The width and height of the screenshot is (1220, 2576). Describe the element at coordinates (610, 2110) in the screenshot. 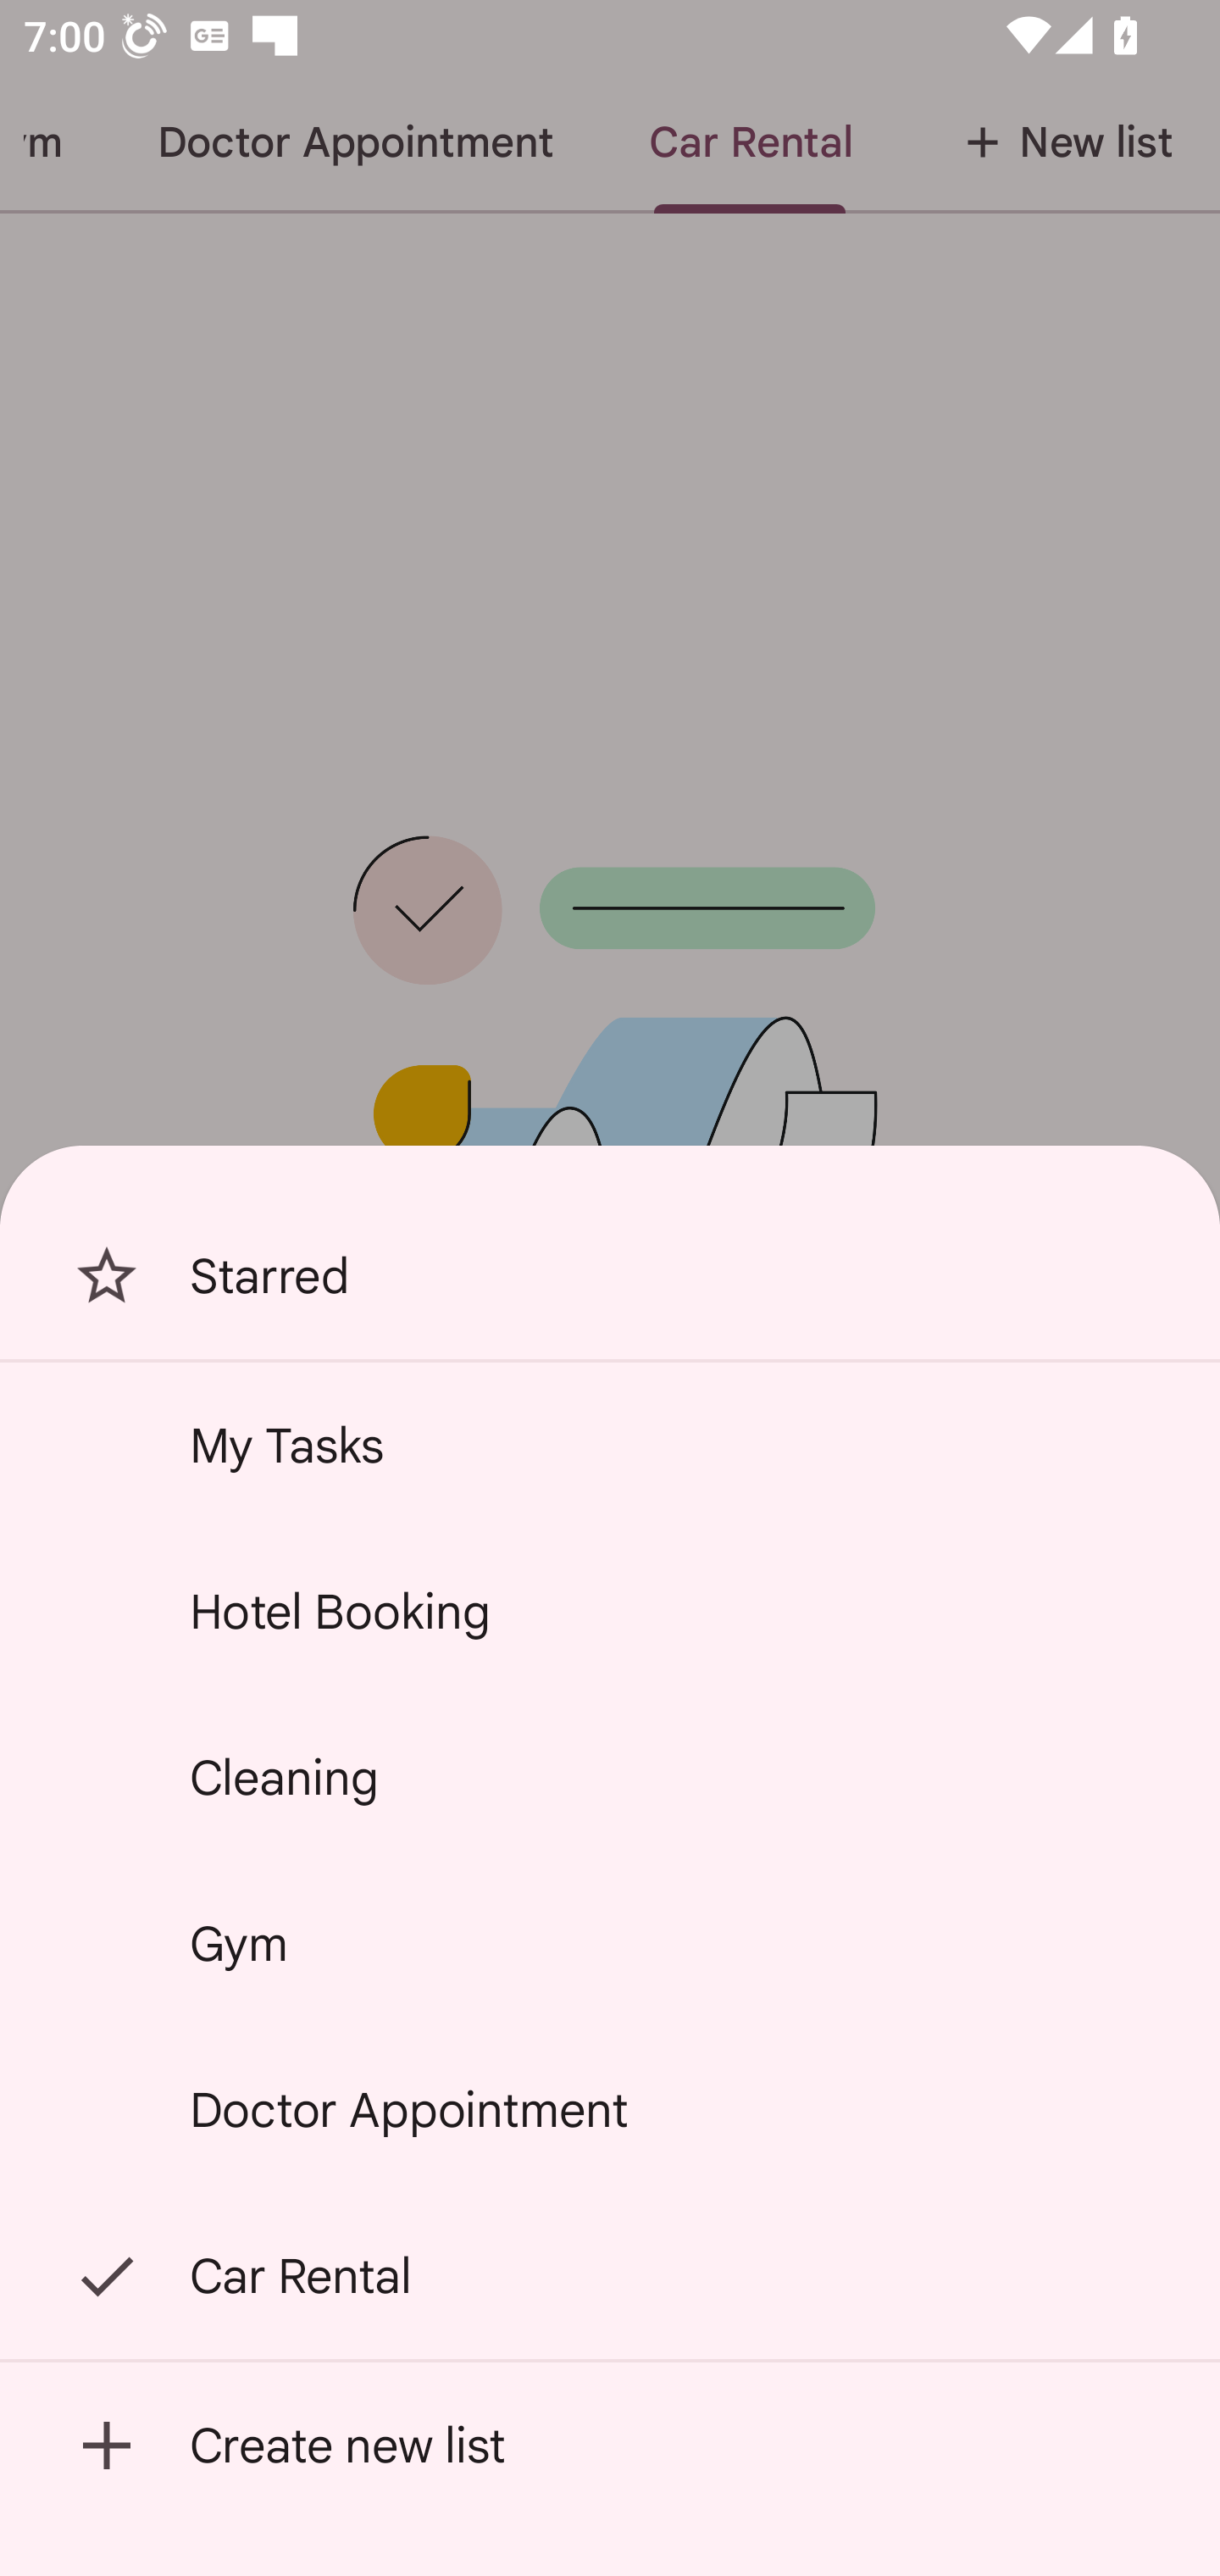

I see `Doctor Appointment` at that location.